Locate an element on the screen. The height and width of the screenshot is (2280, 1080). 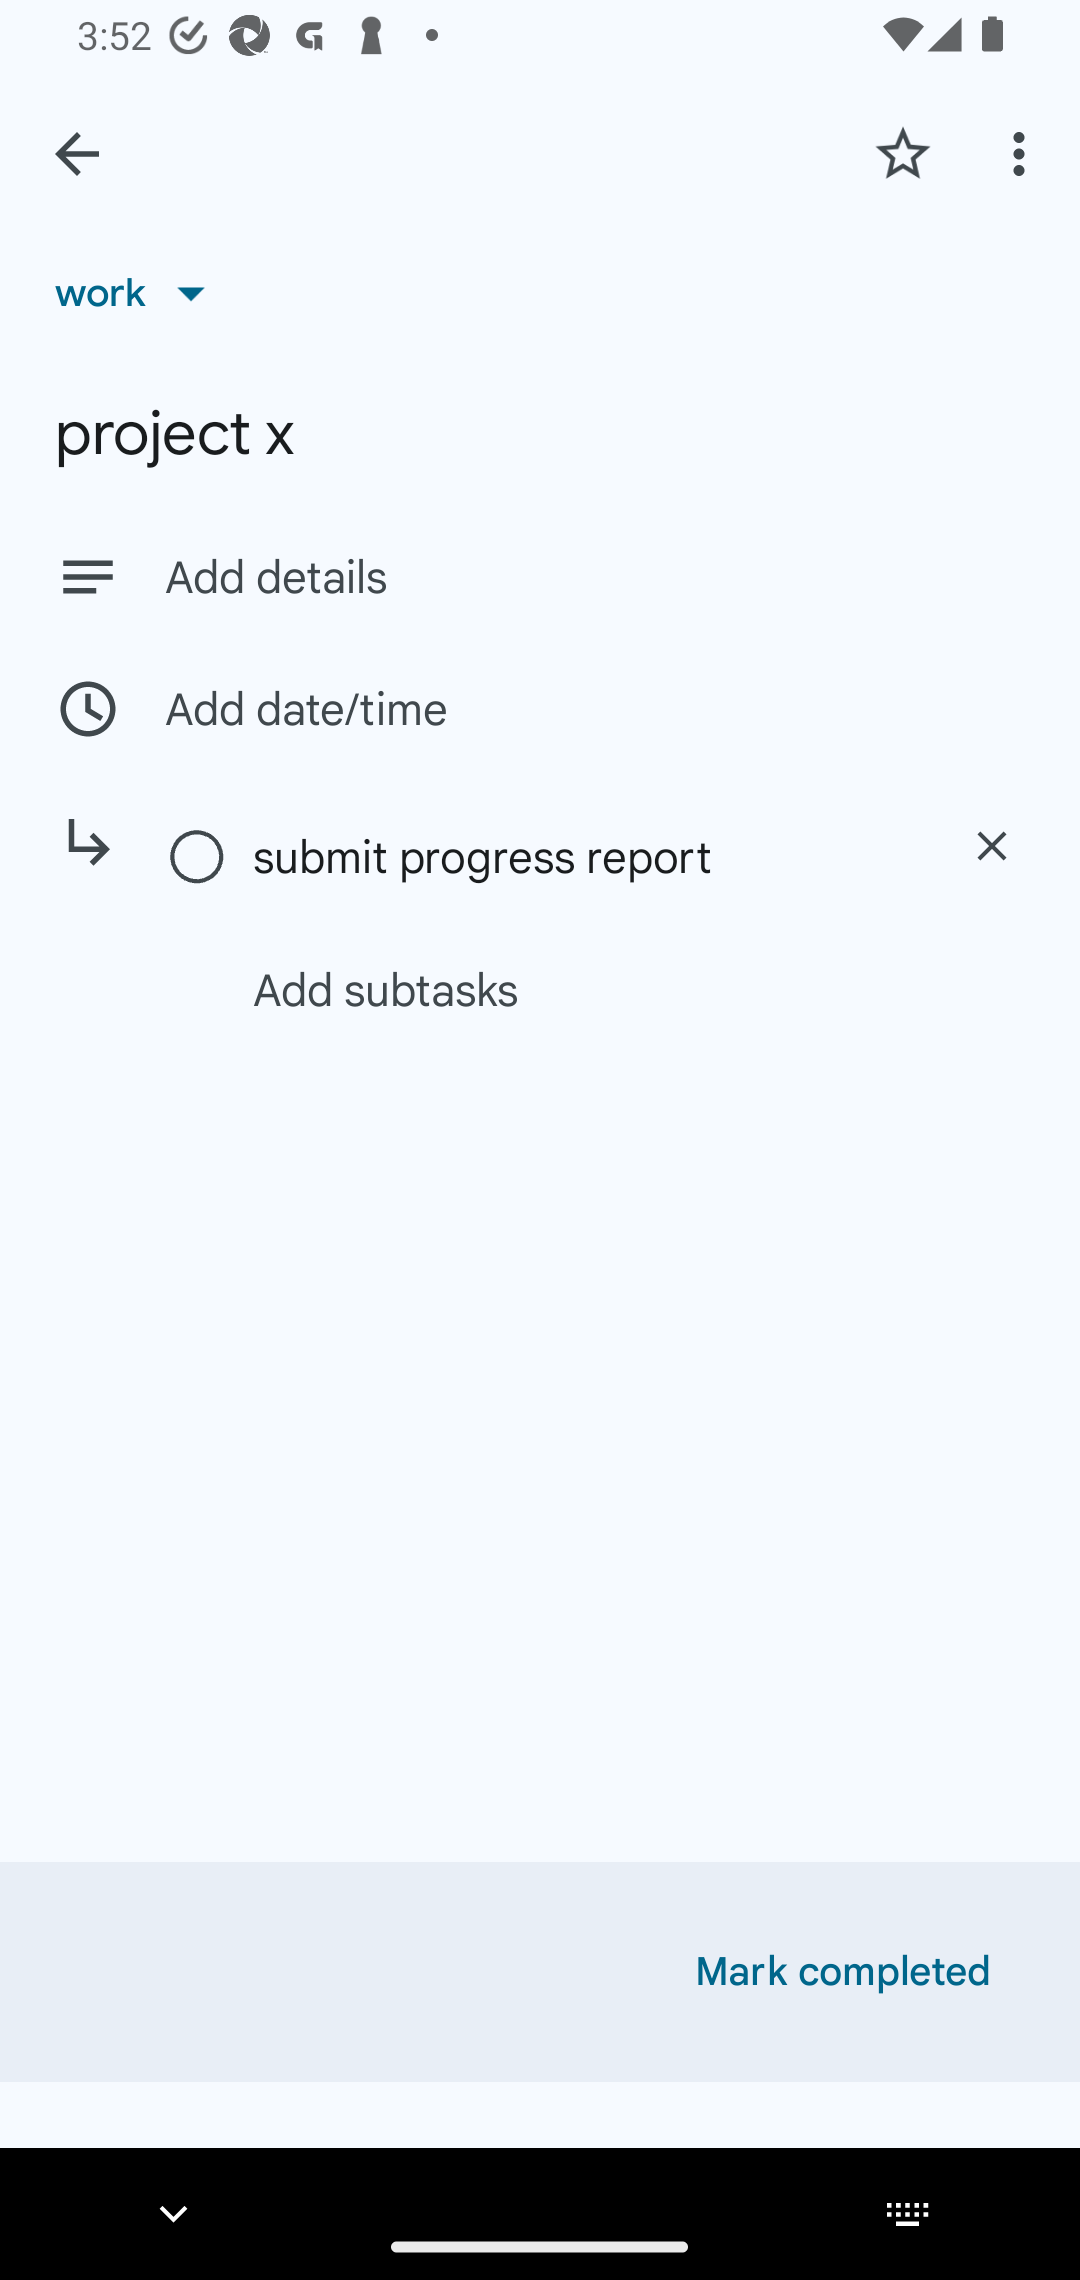
Add star is located at coordinates (902, 153).